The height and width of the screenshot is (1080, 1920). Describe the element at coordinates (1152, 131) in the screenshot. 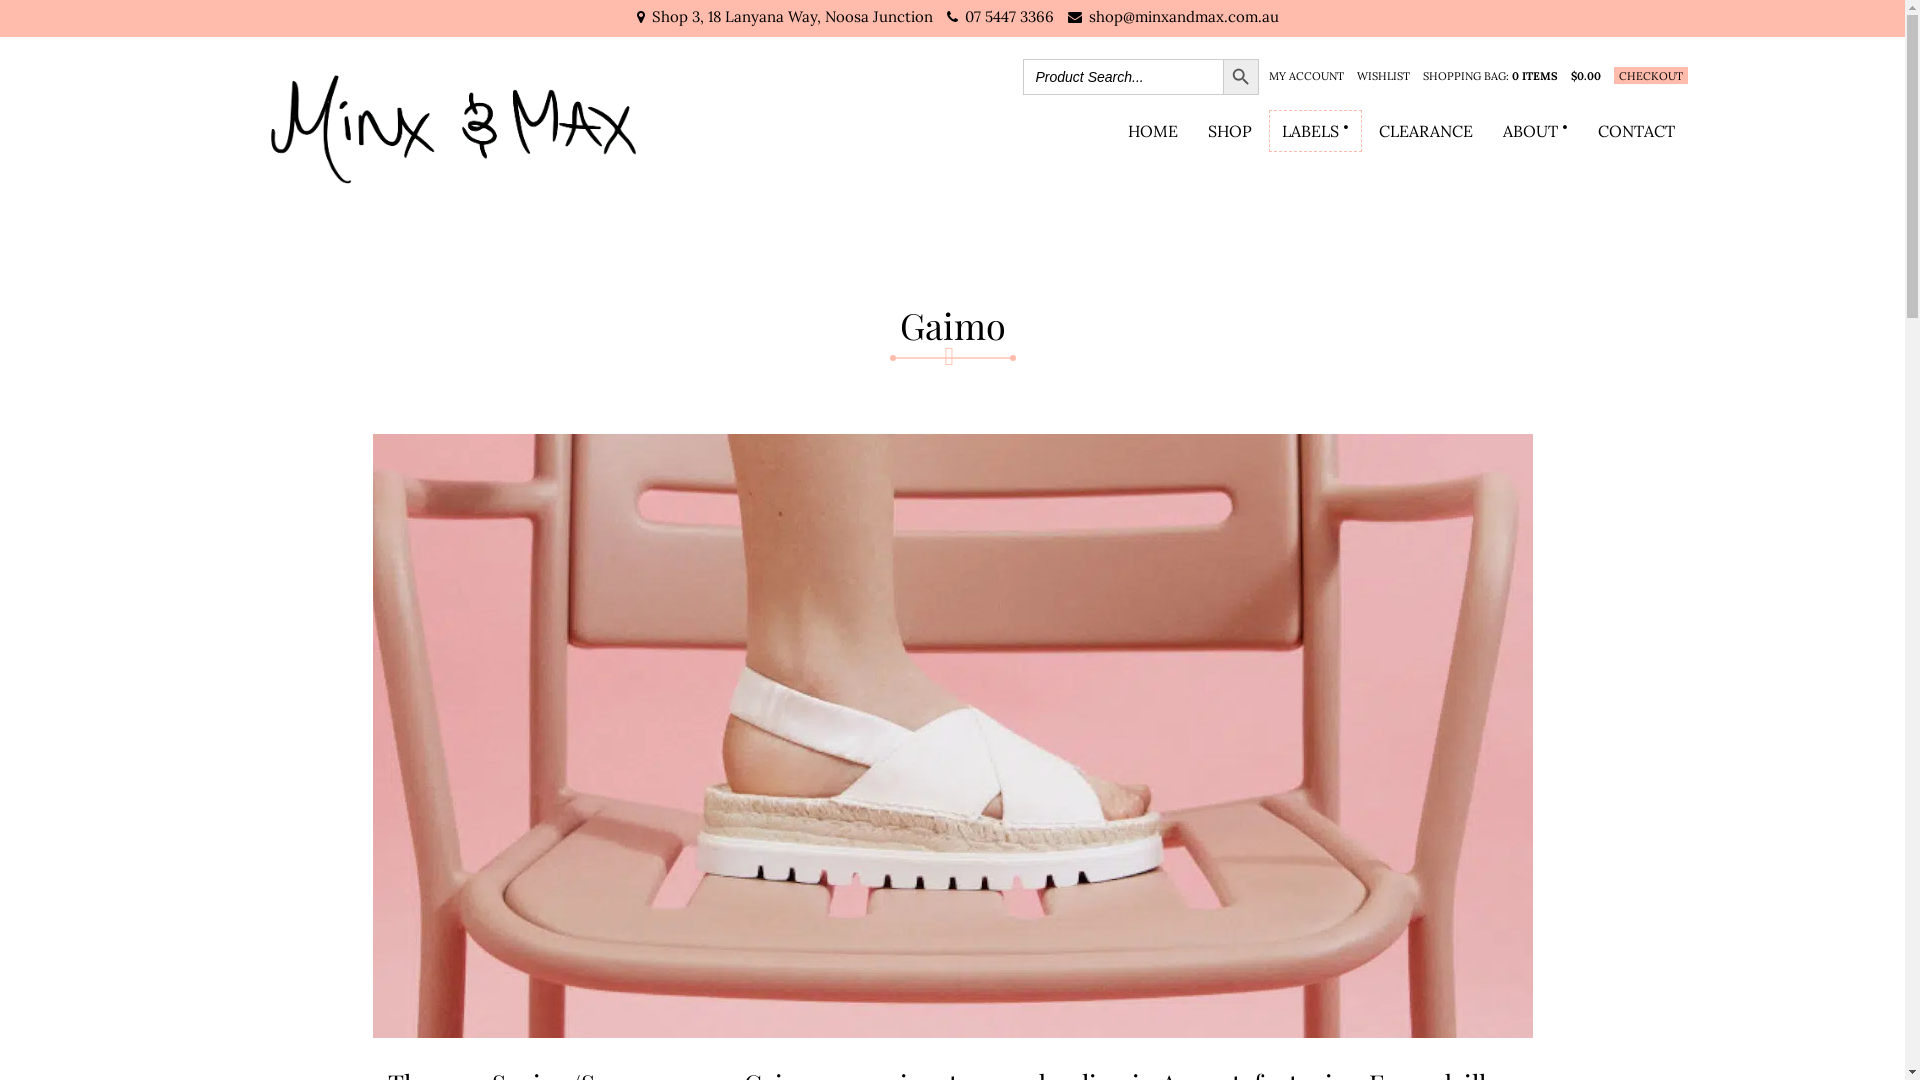

I see `HOME` at that location.